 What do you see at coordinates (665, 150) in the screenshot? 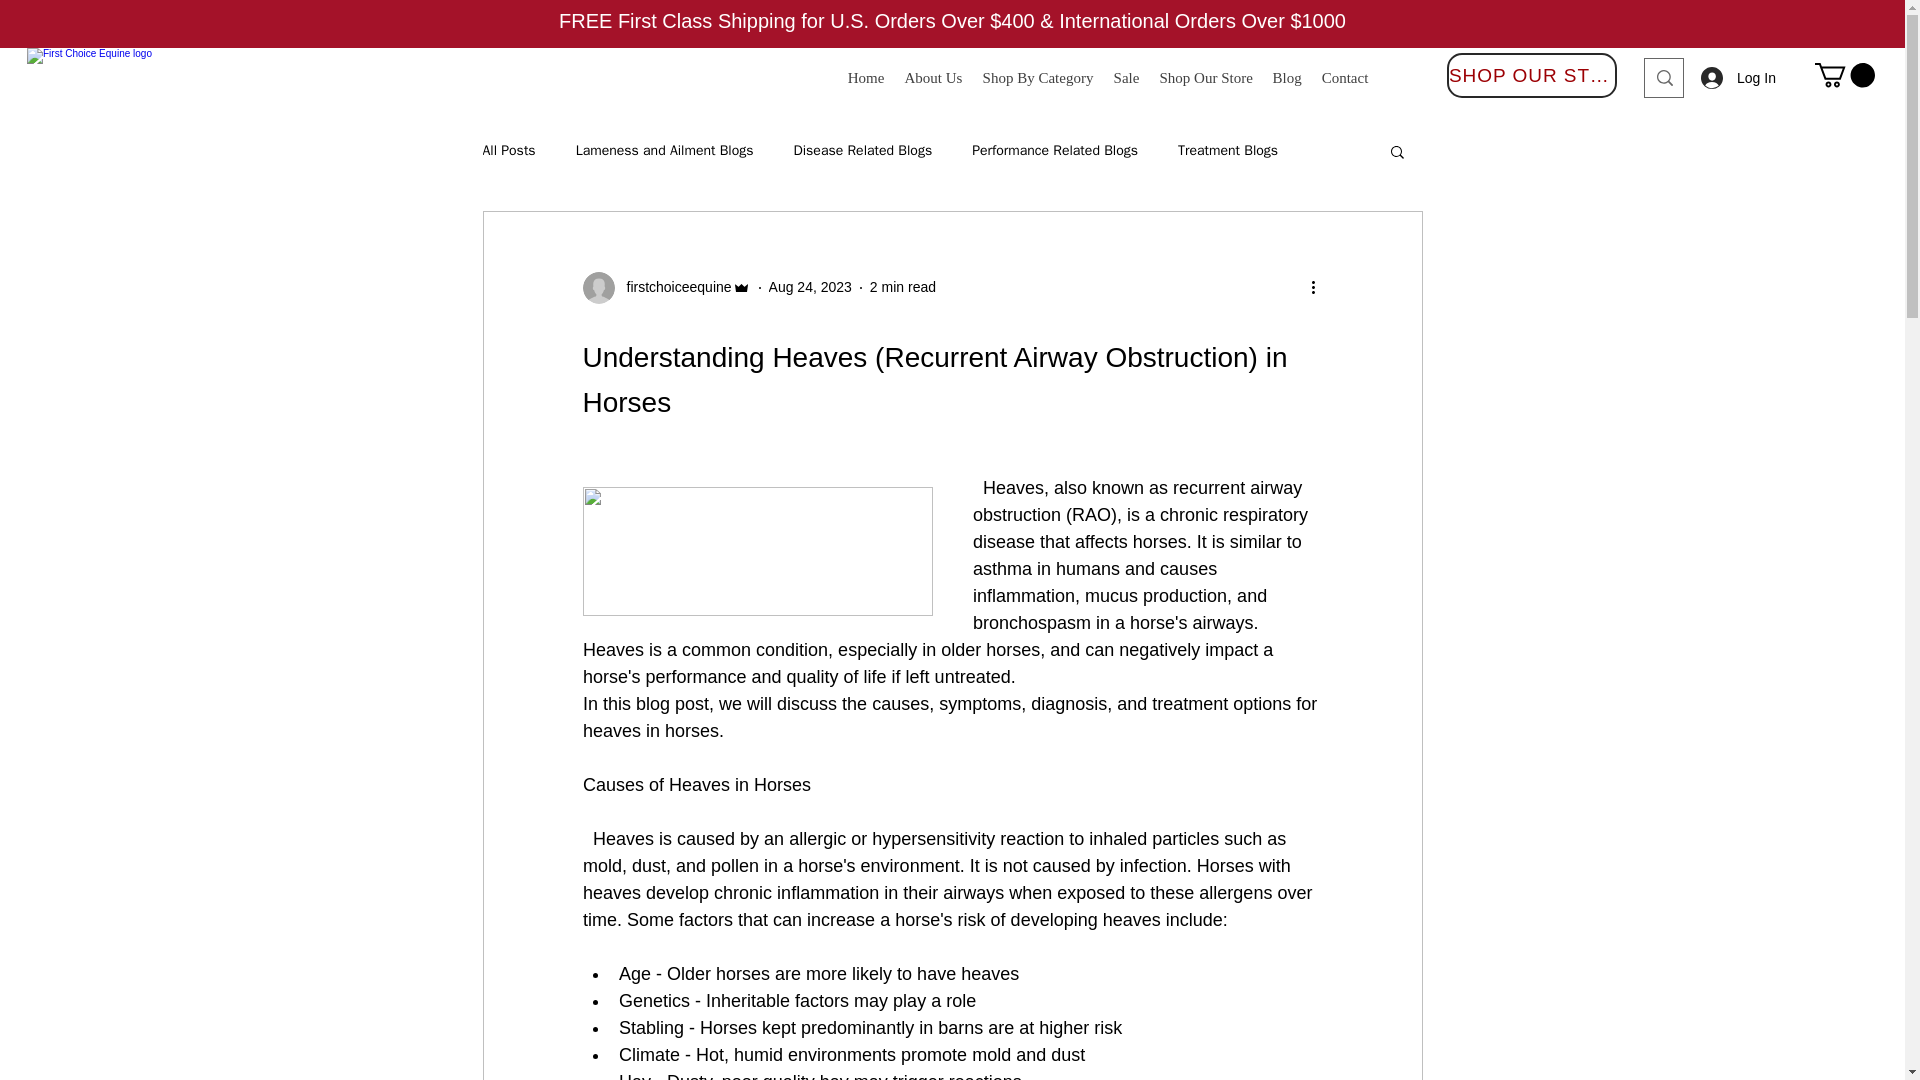
I see `Lameness and Ailment Blogs` at bounding box center [665, 150].